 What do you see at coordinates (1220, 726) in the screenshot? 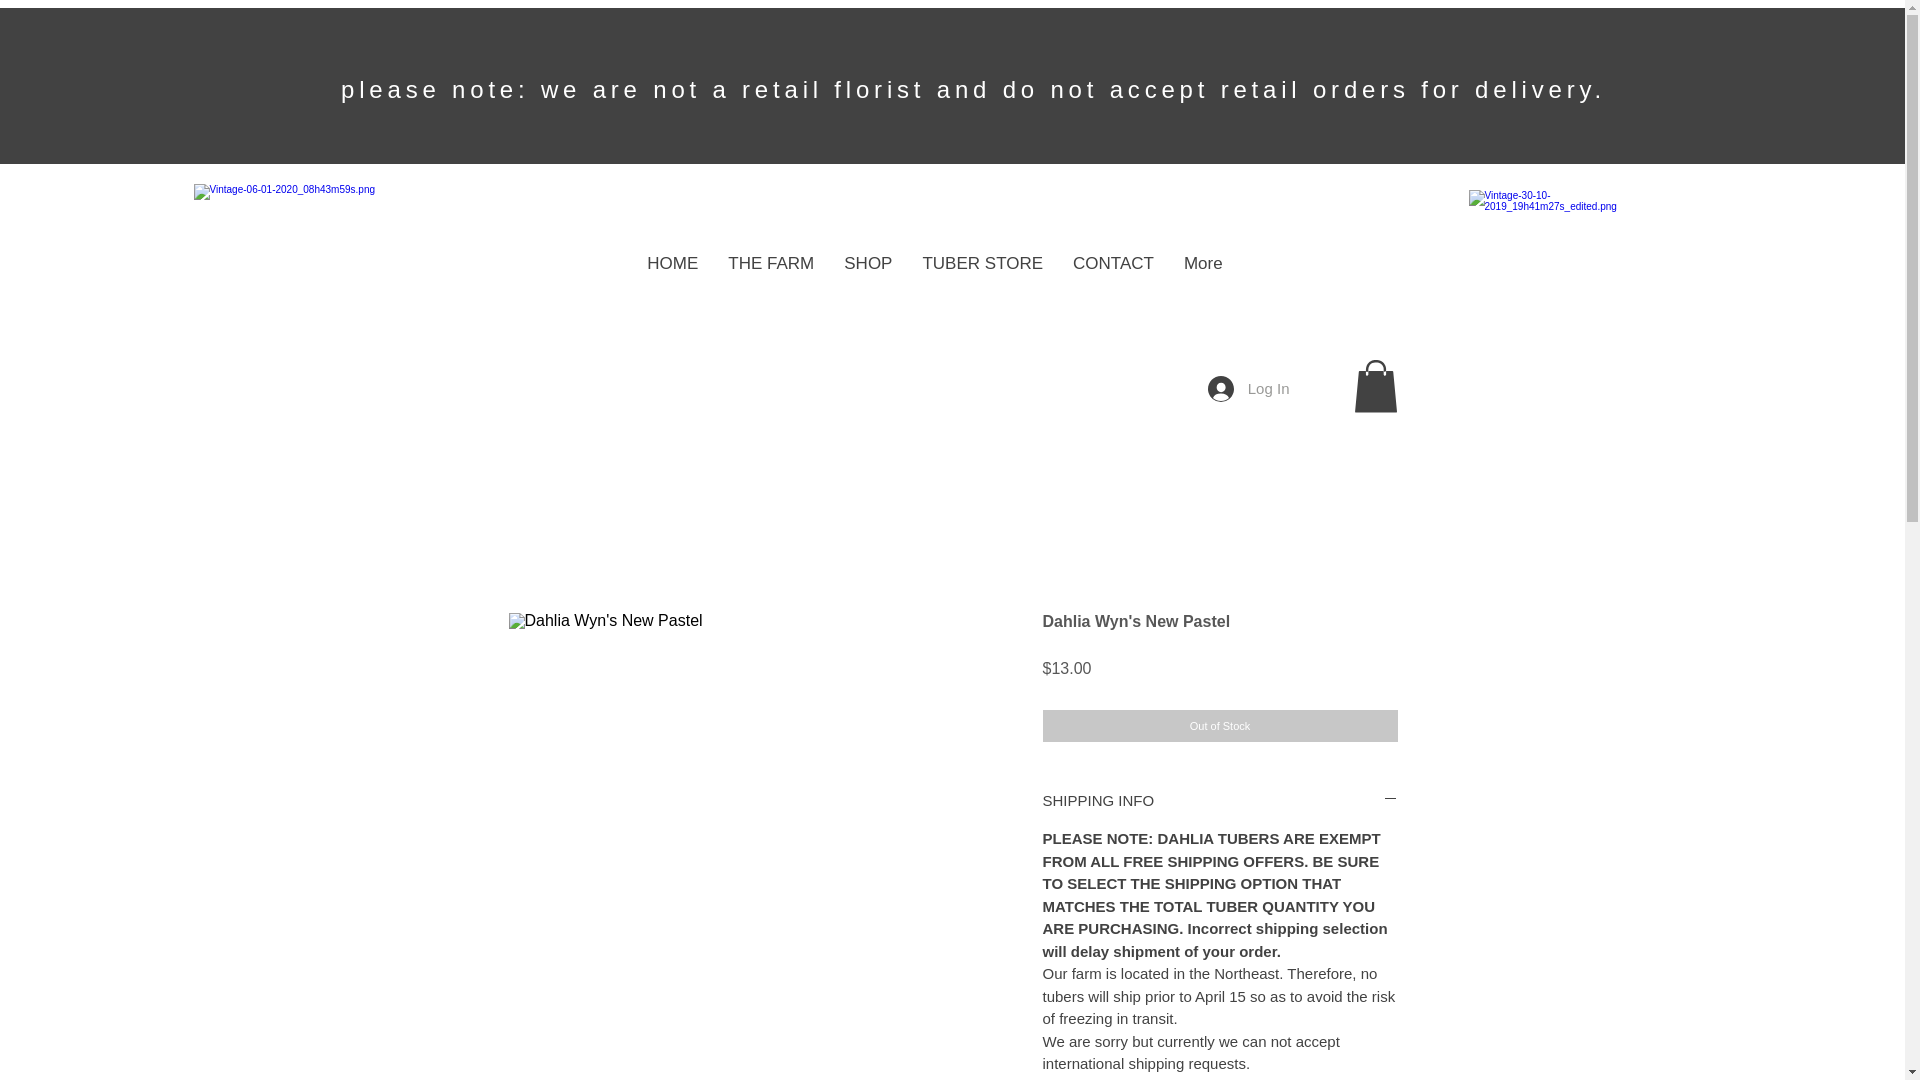
I see `Out of Stock` at bounding box center [1220, 726].